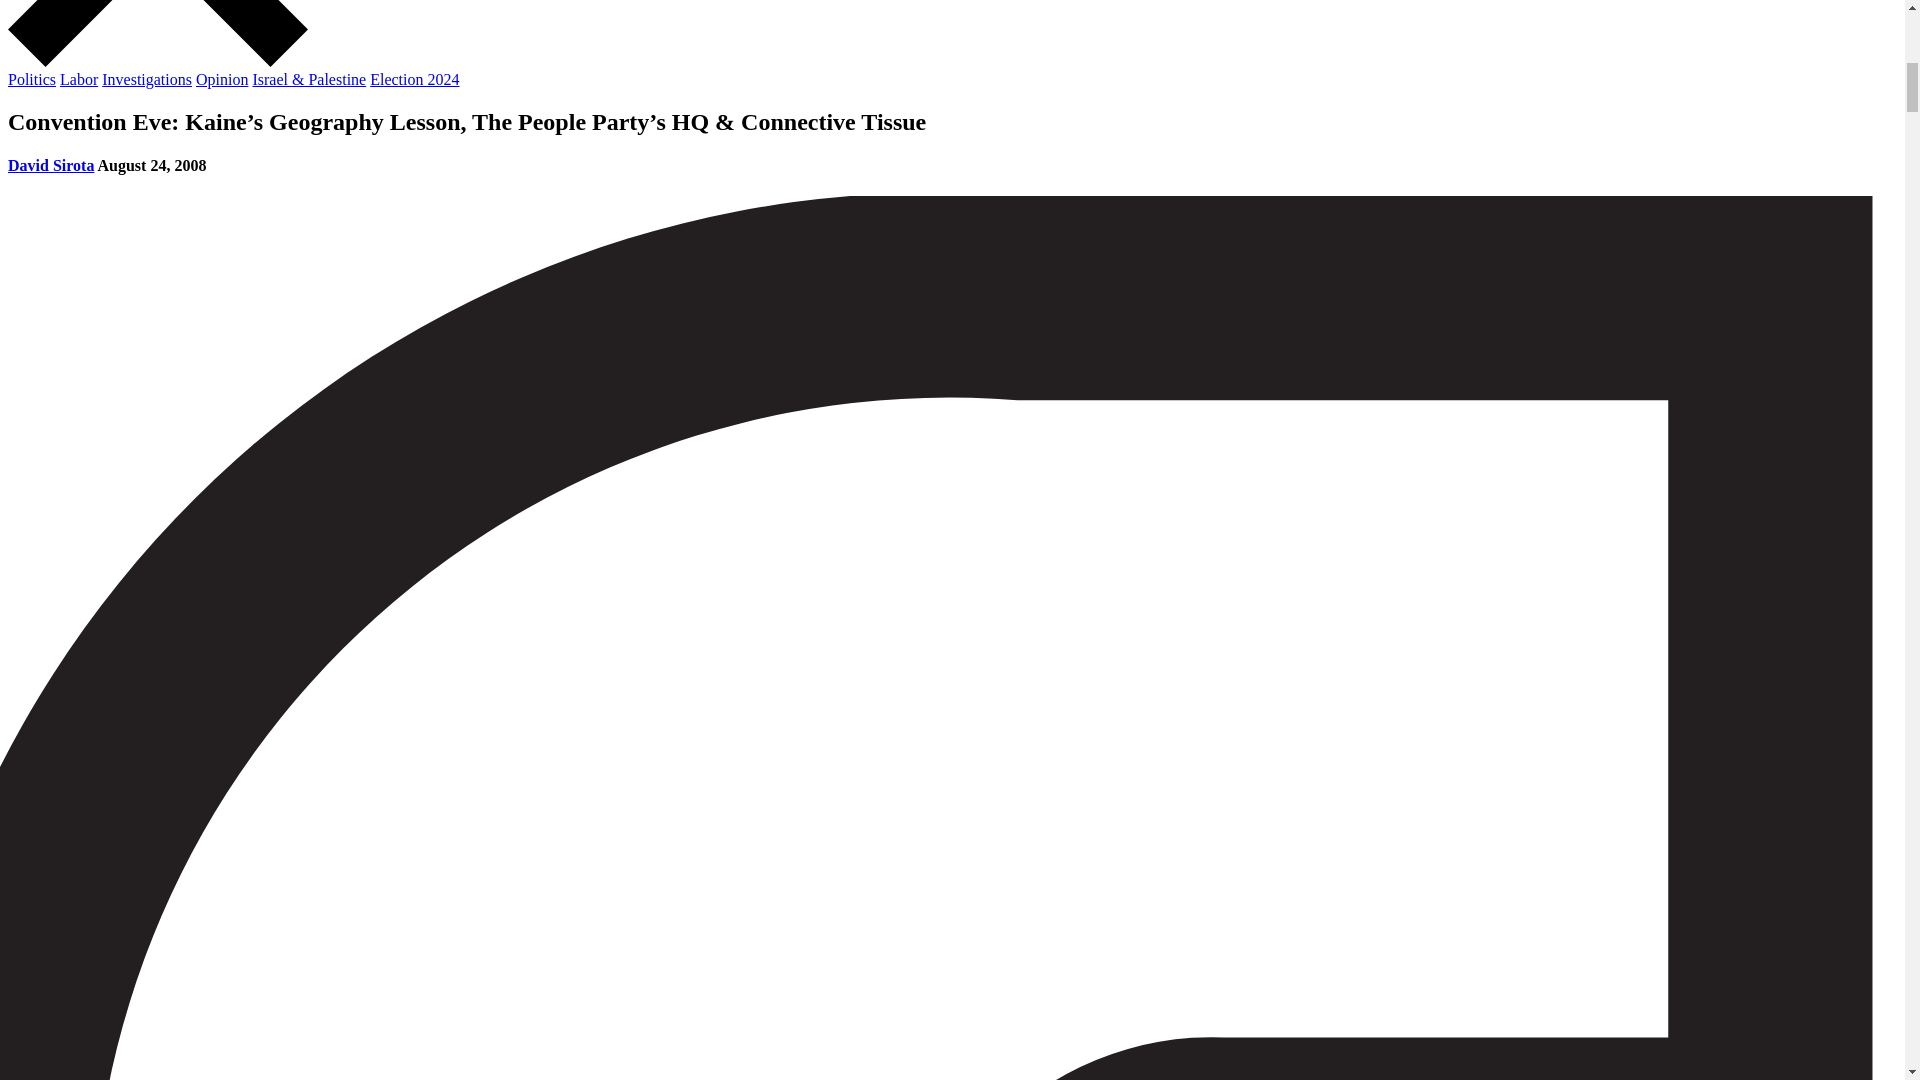  I want to click on Opinion, so click(221, 79).